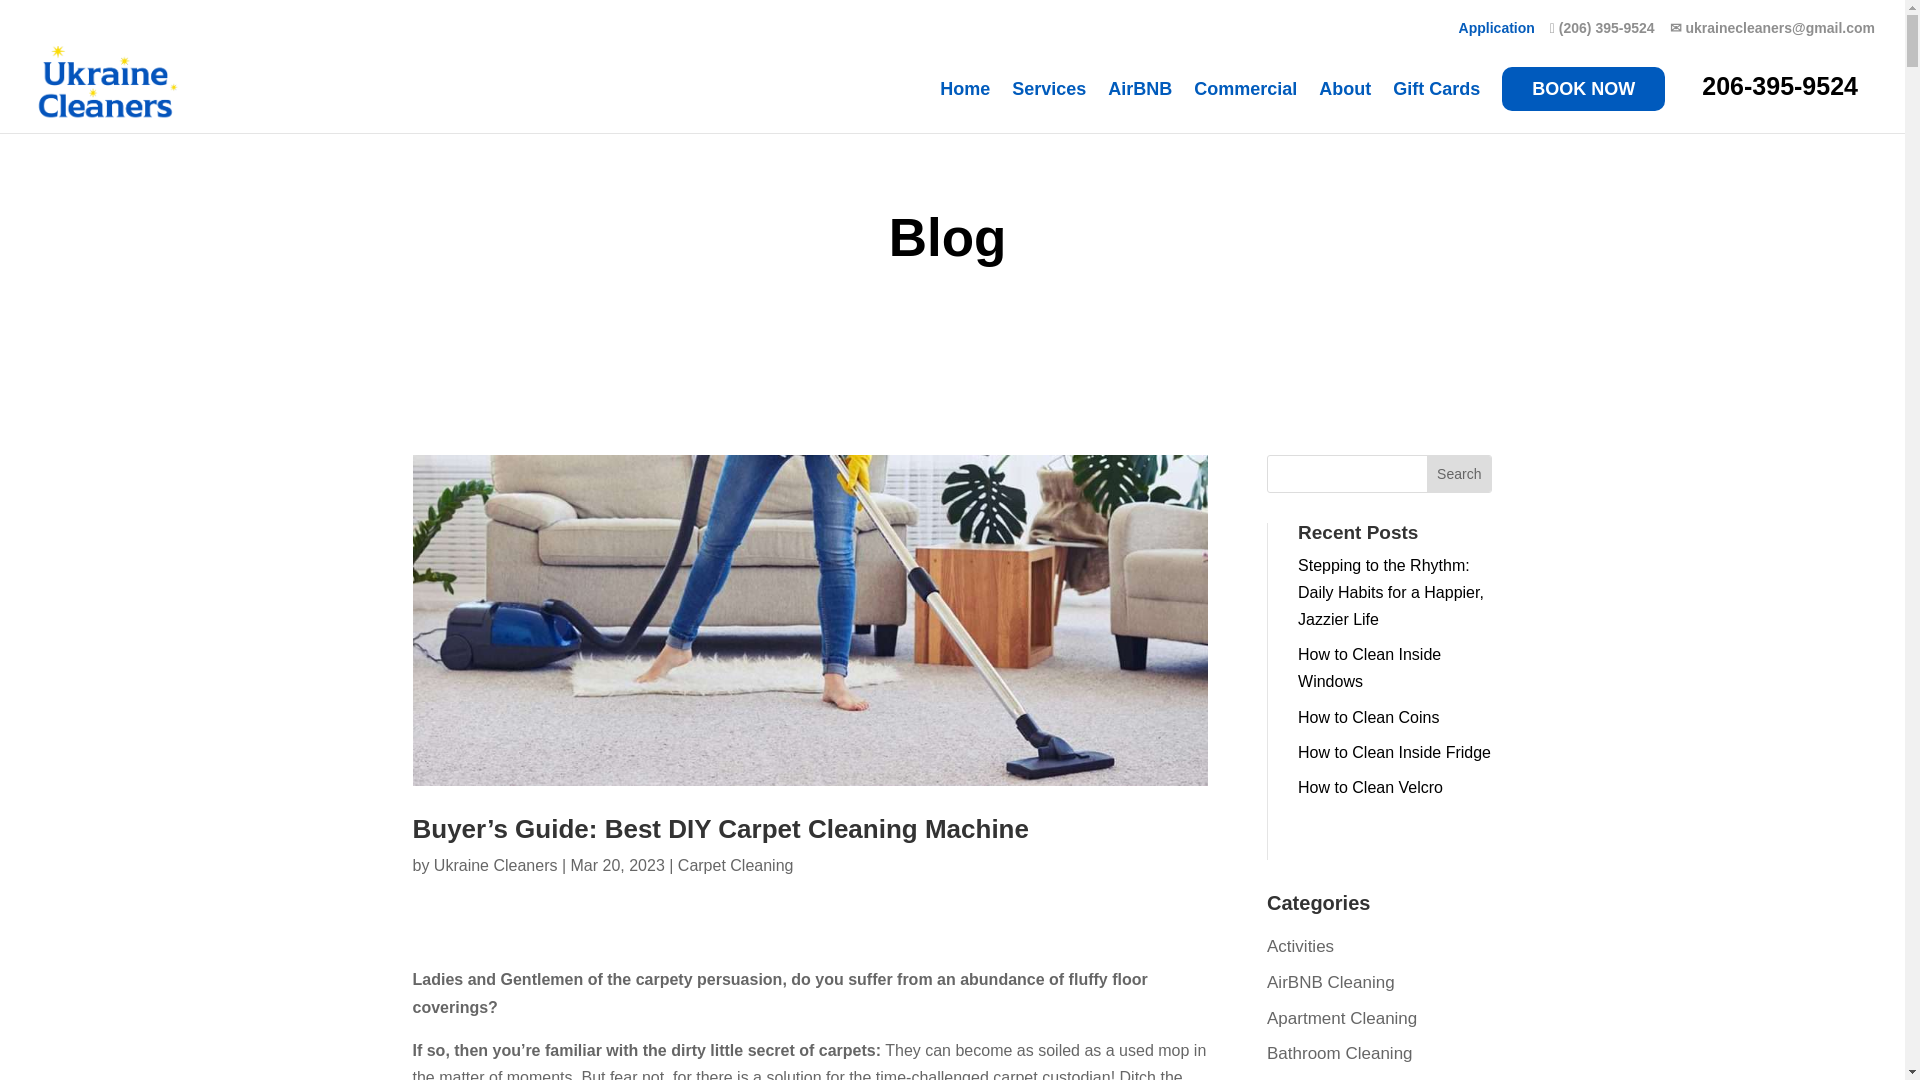 The width and height of the screenshot is (1920, 1080). I want to click on Application, so click(1496, 33).